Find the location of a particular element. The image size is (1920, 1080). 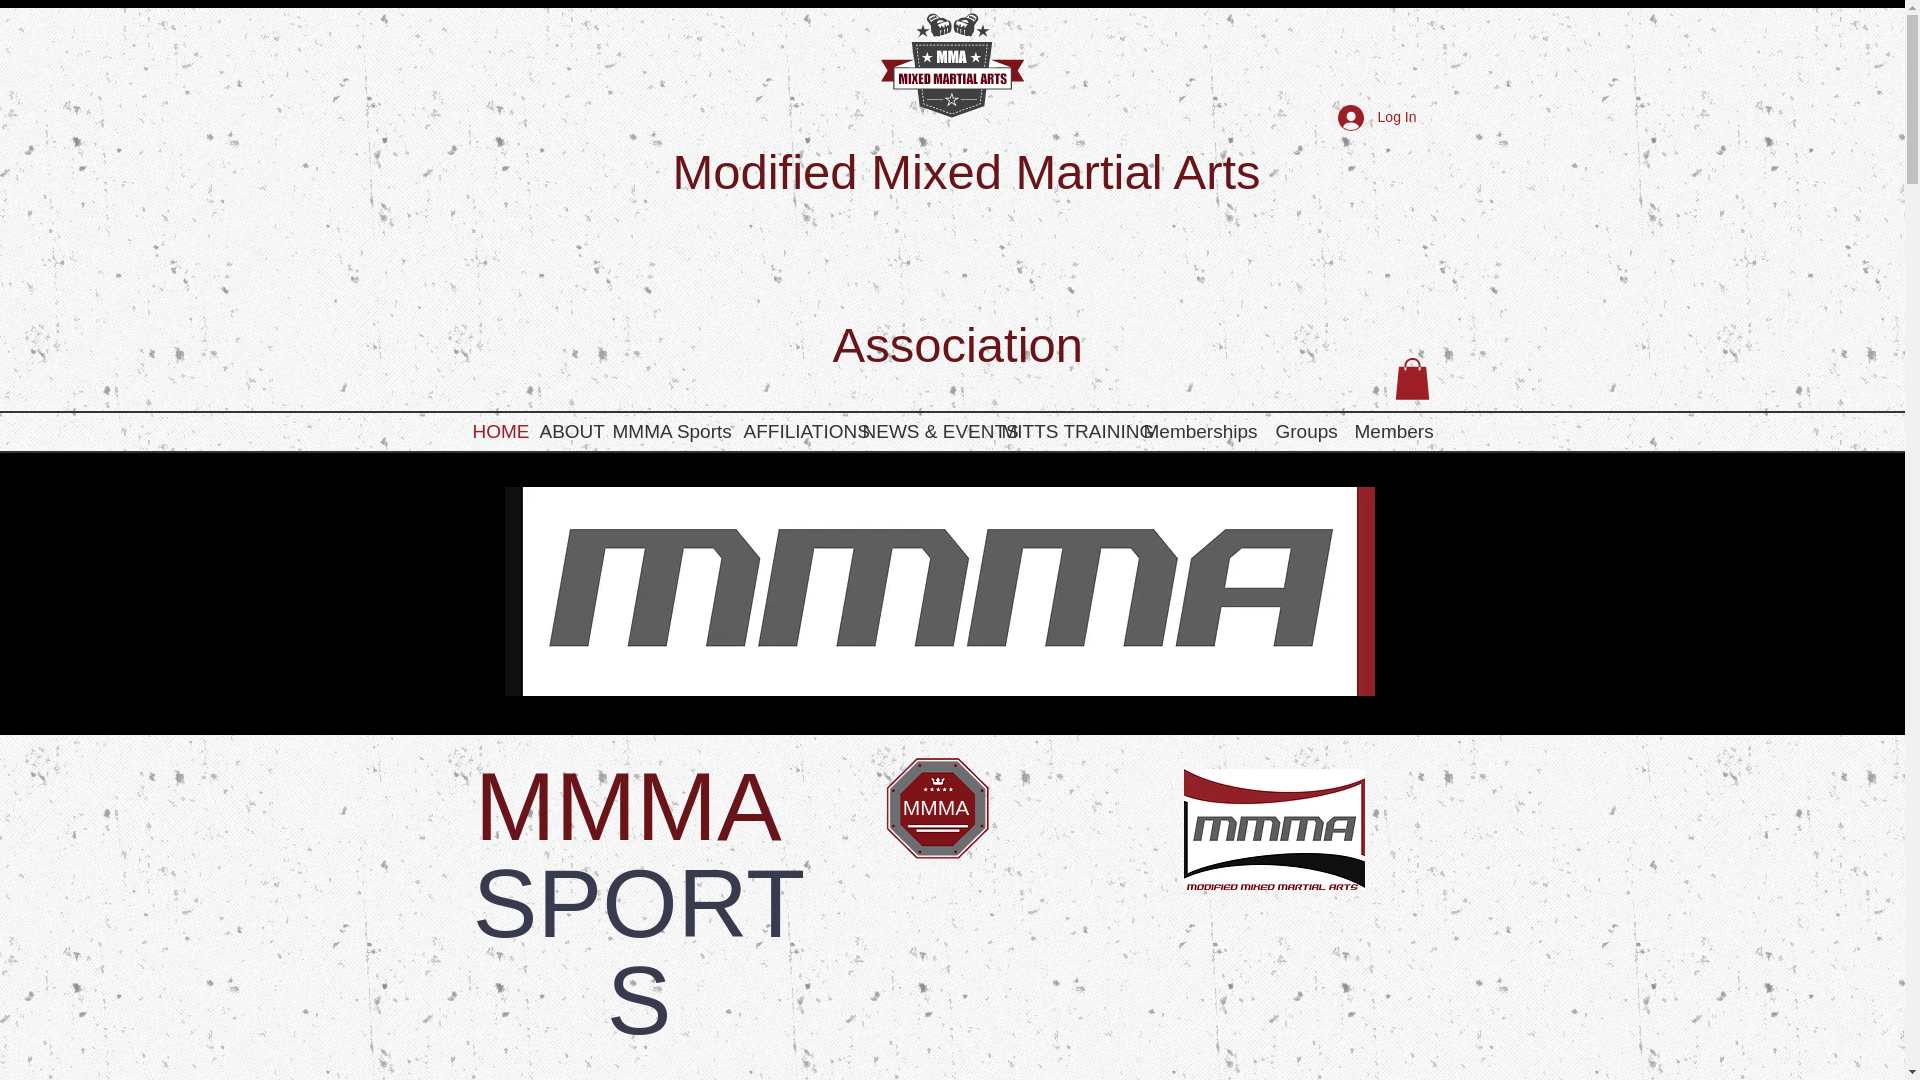

ABOUT is located at coordinates (566, 432).